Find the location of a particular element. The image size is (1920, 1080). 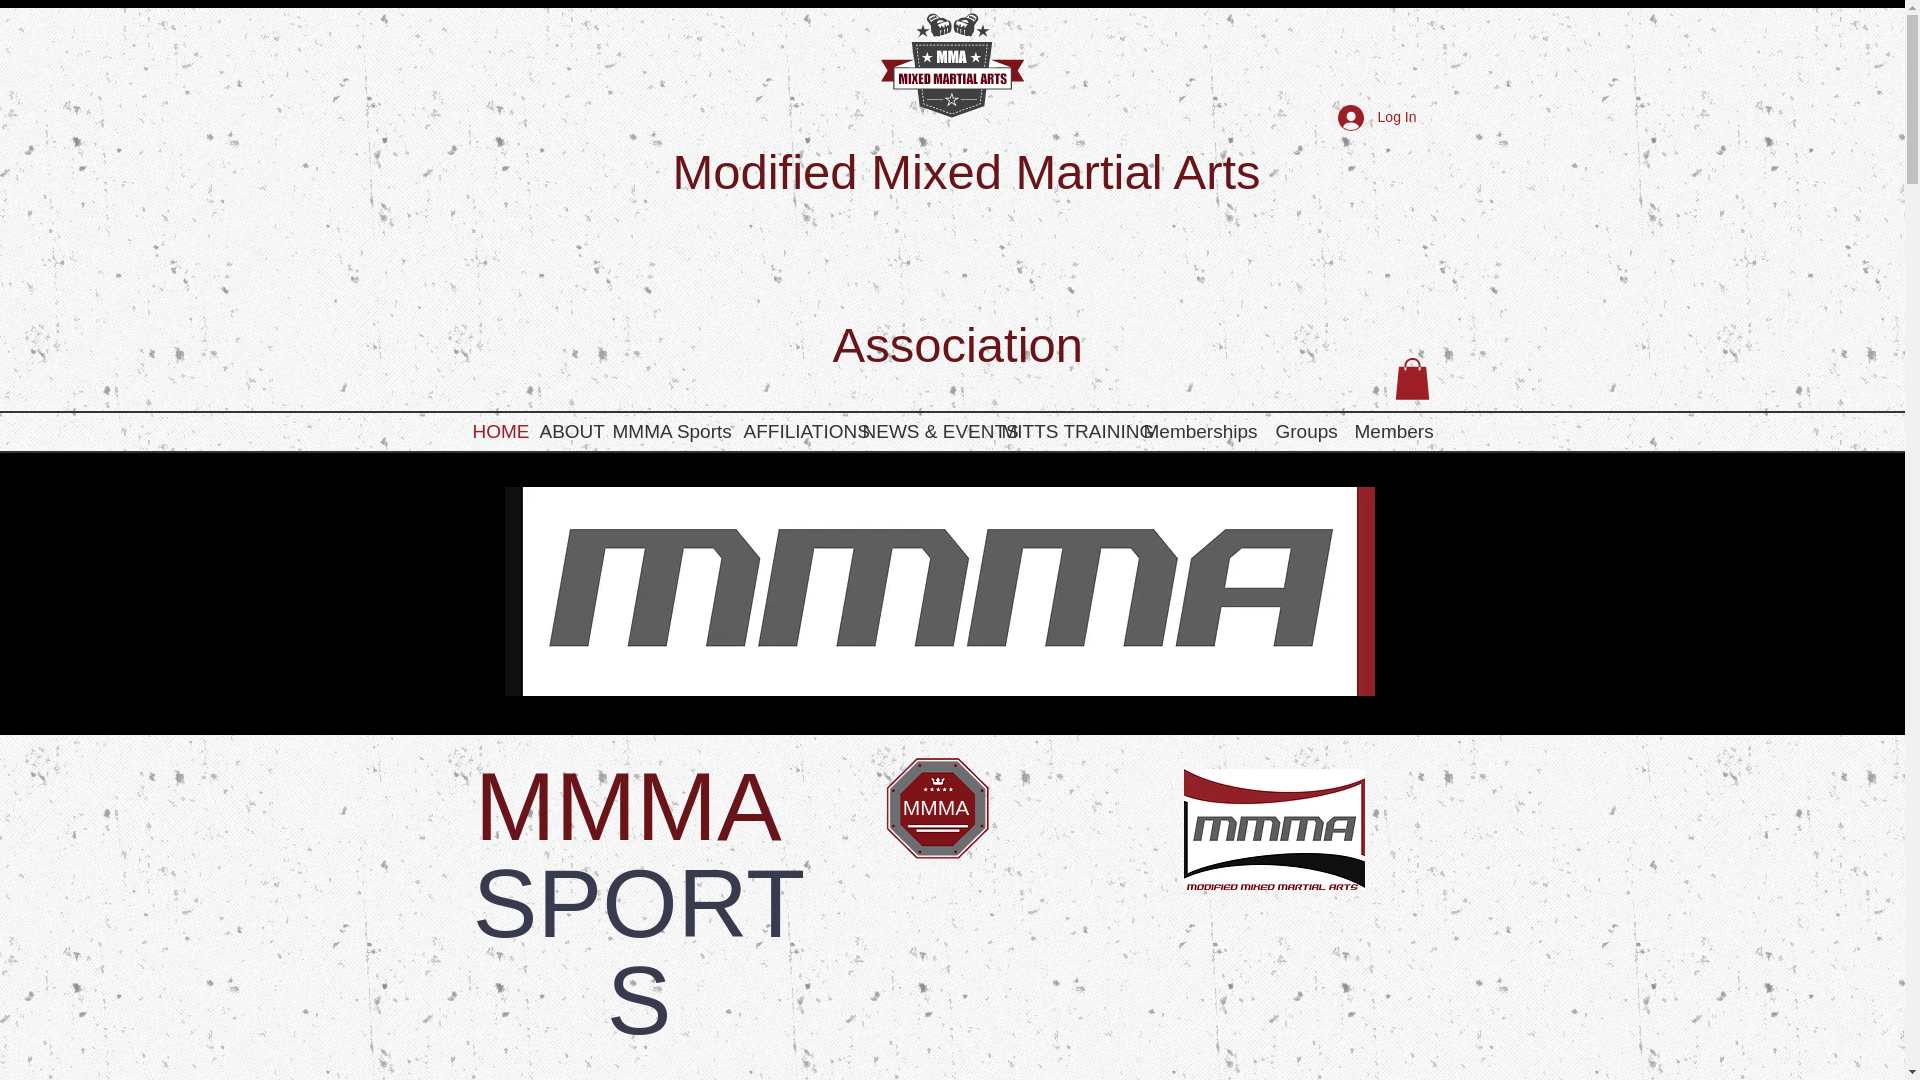

ABOUT is located at coordinates (566, 432).